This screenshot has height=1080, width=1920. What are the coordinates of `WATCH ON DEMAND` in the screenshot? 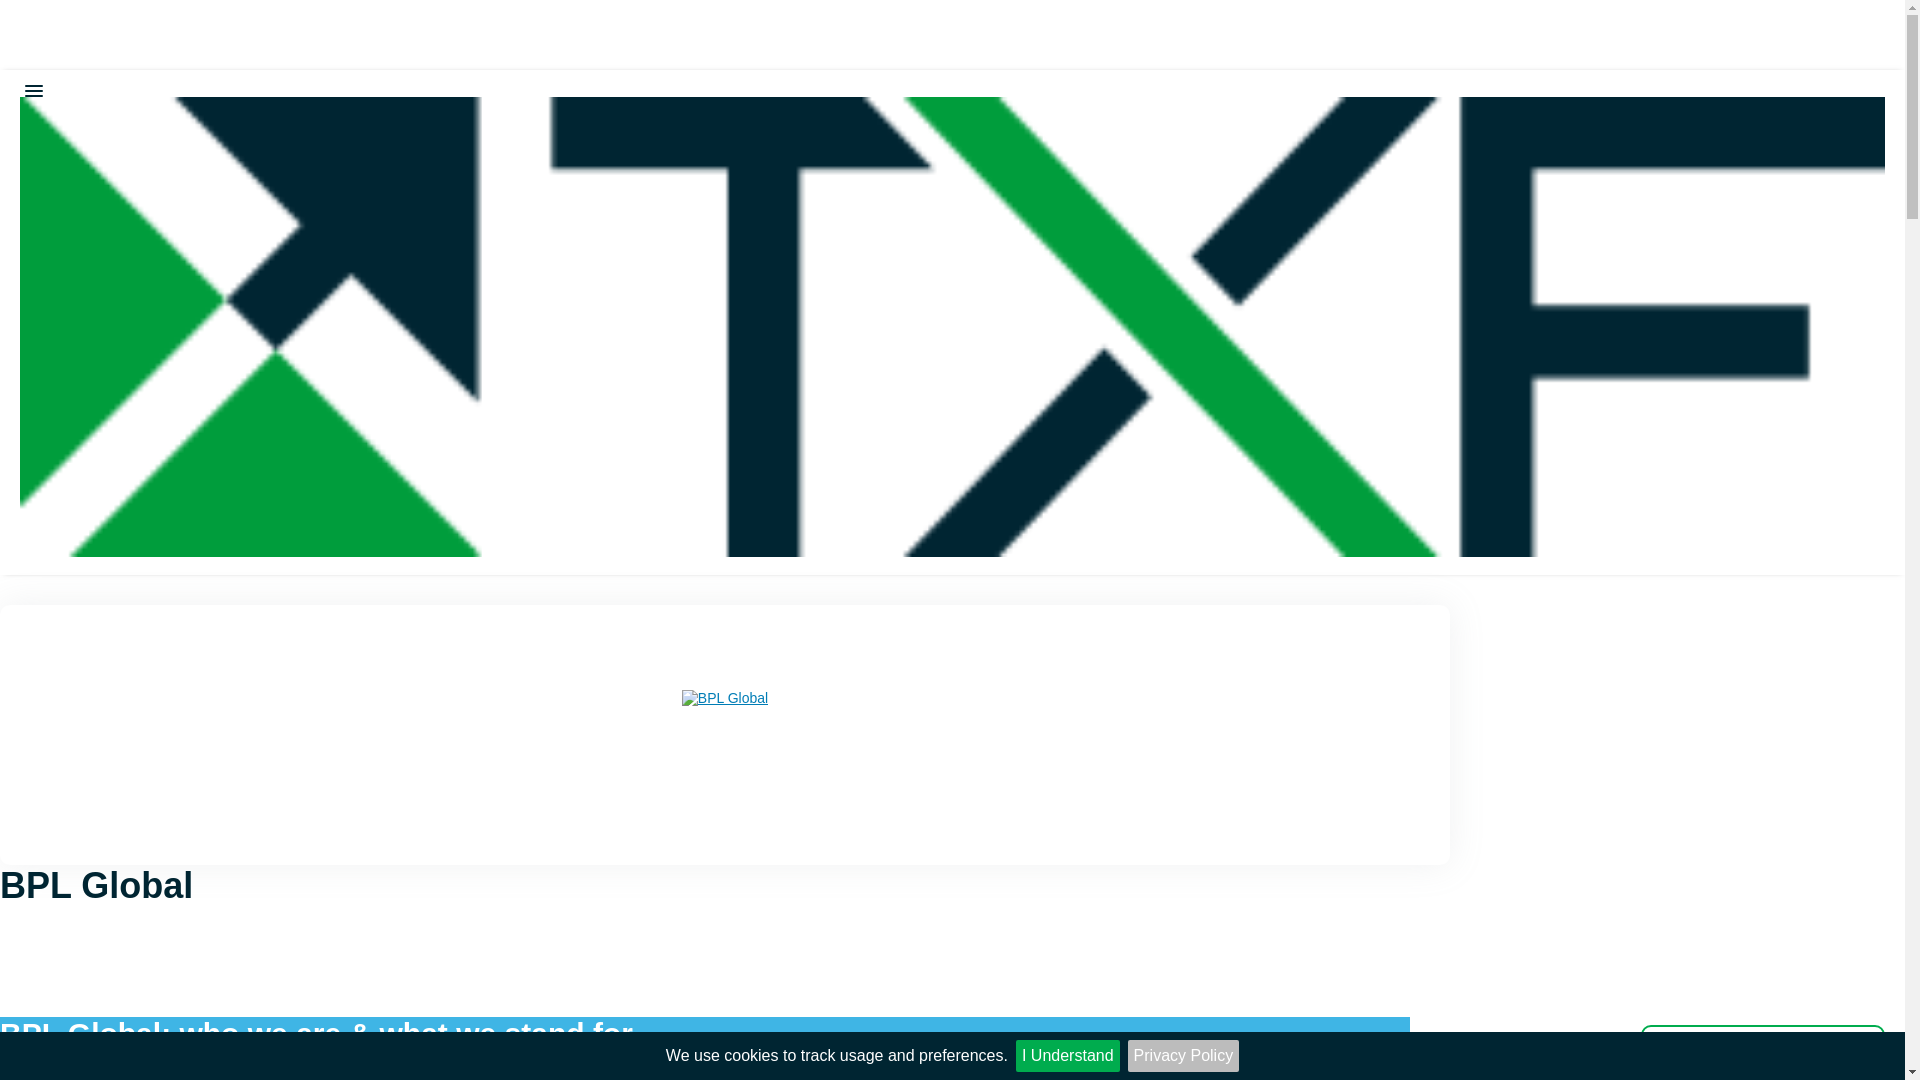 It's located at (1763, 1052).